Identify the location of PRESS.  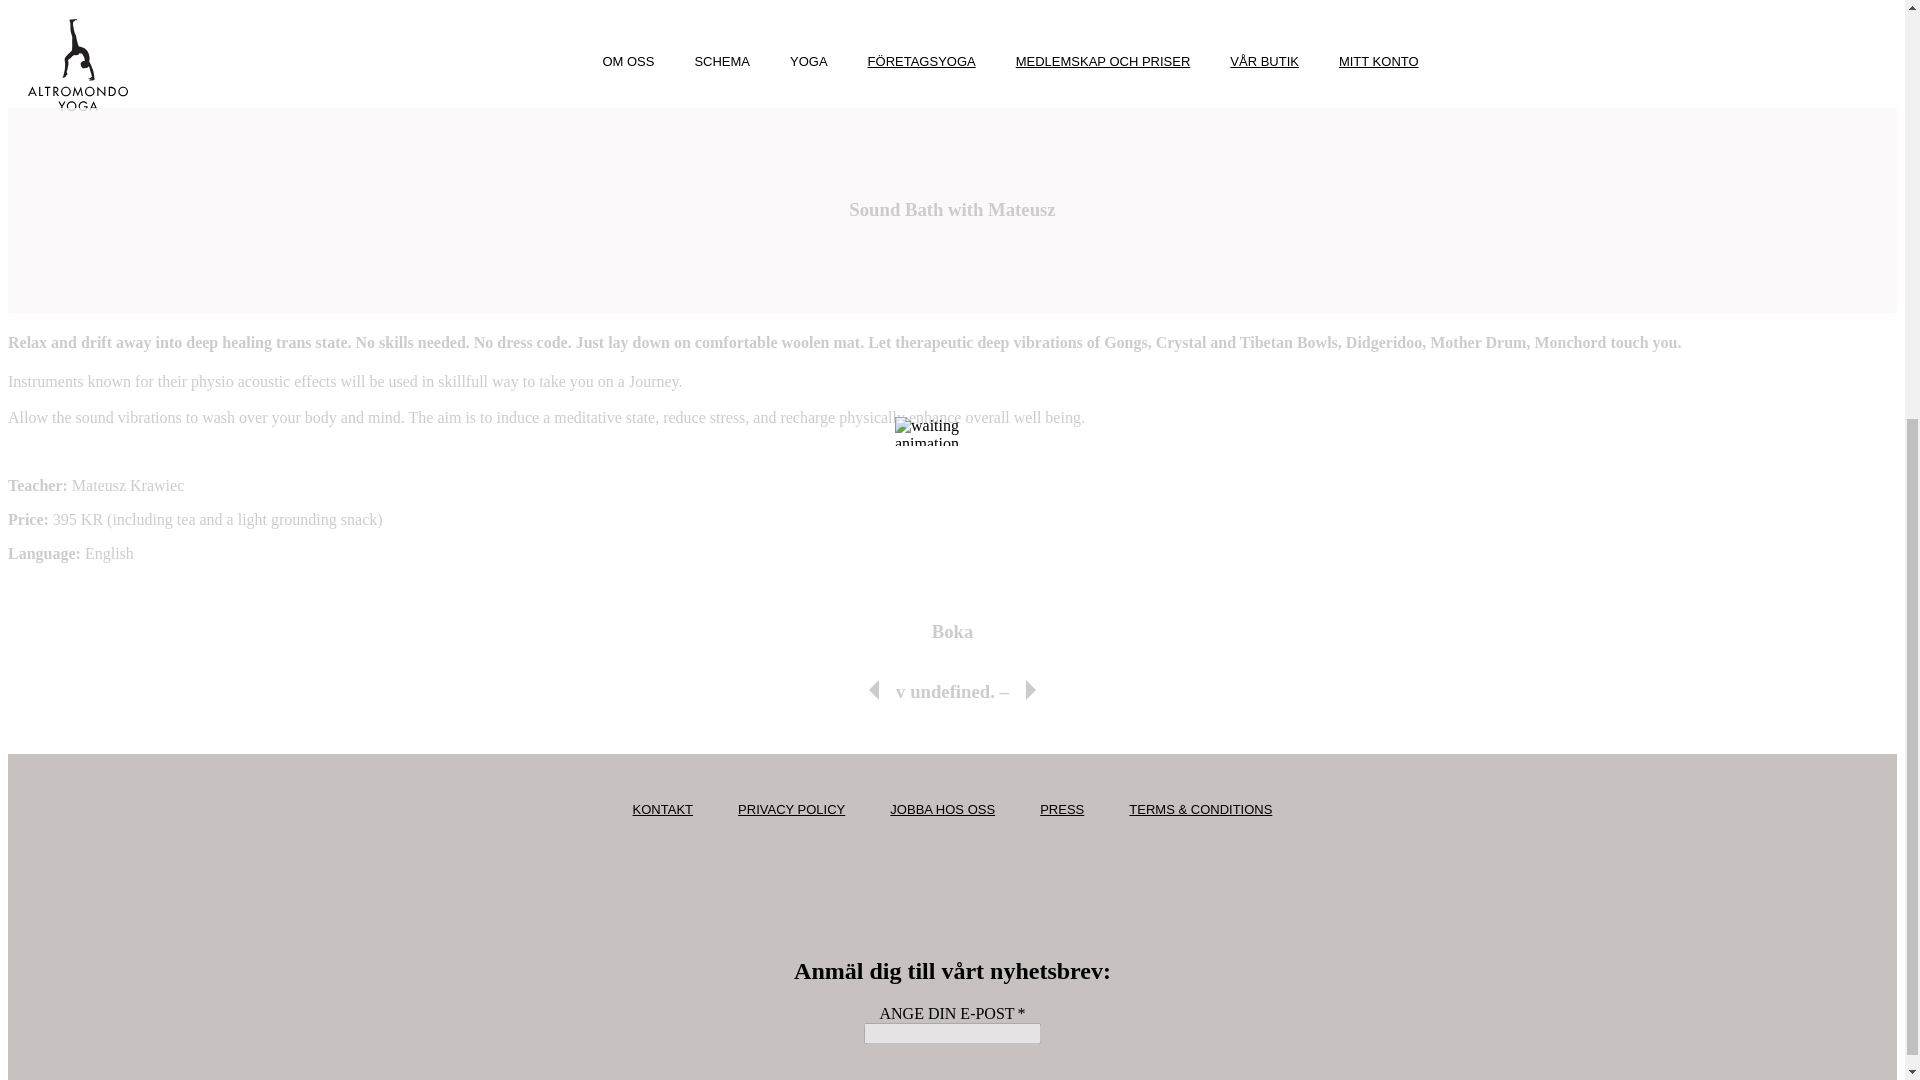
(1062, 808).